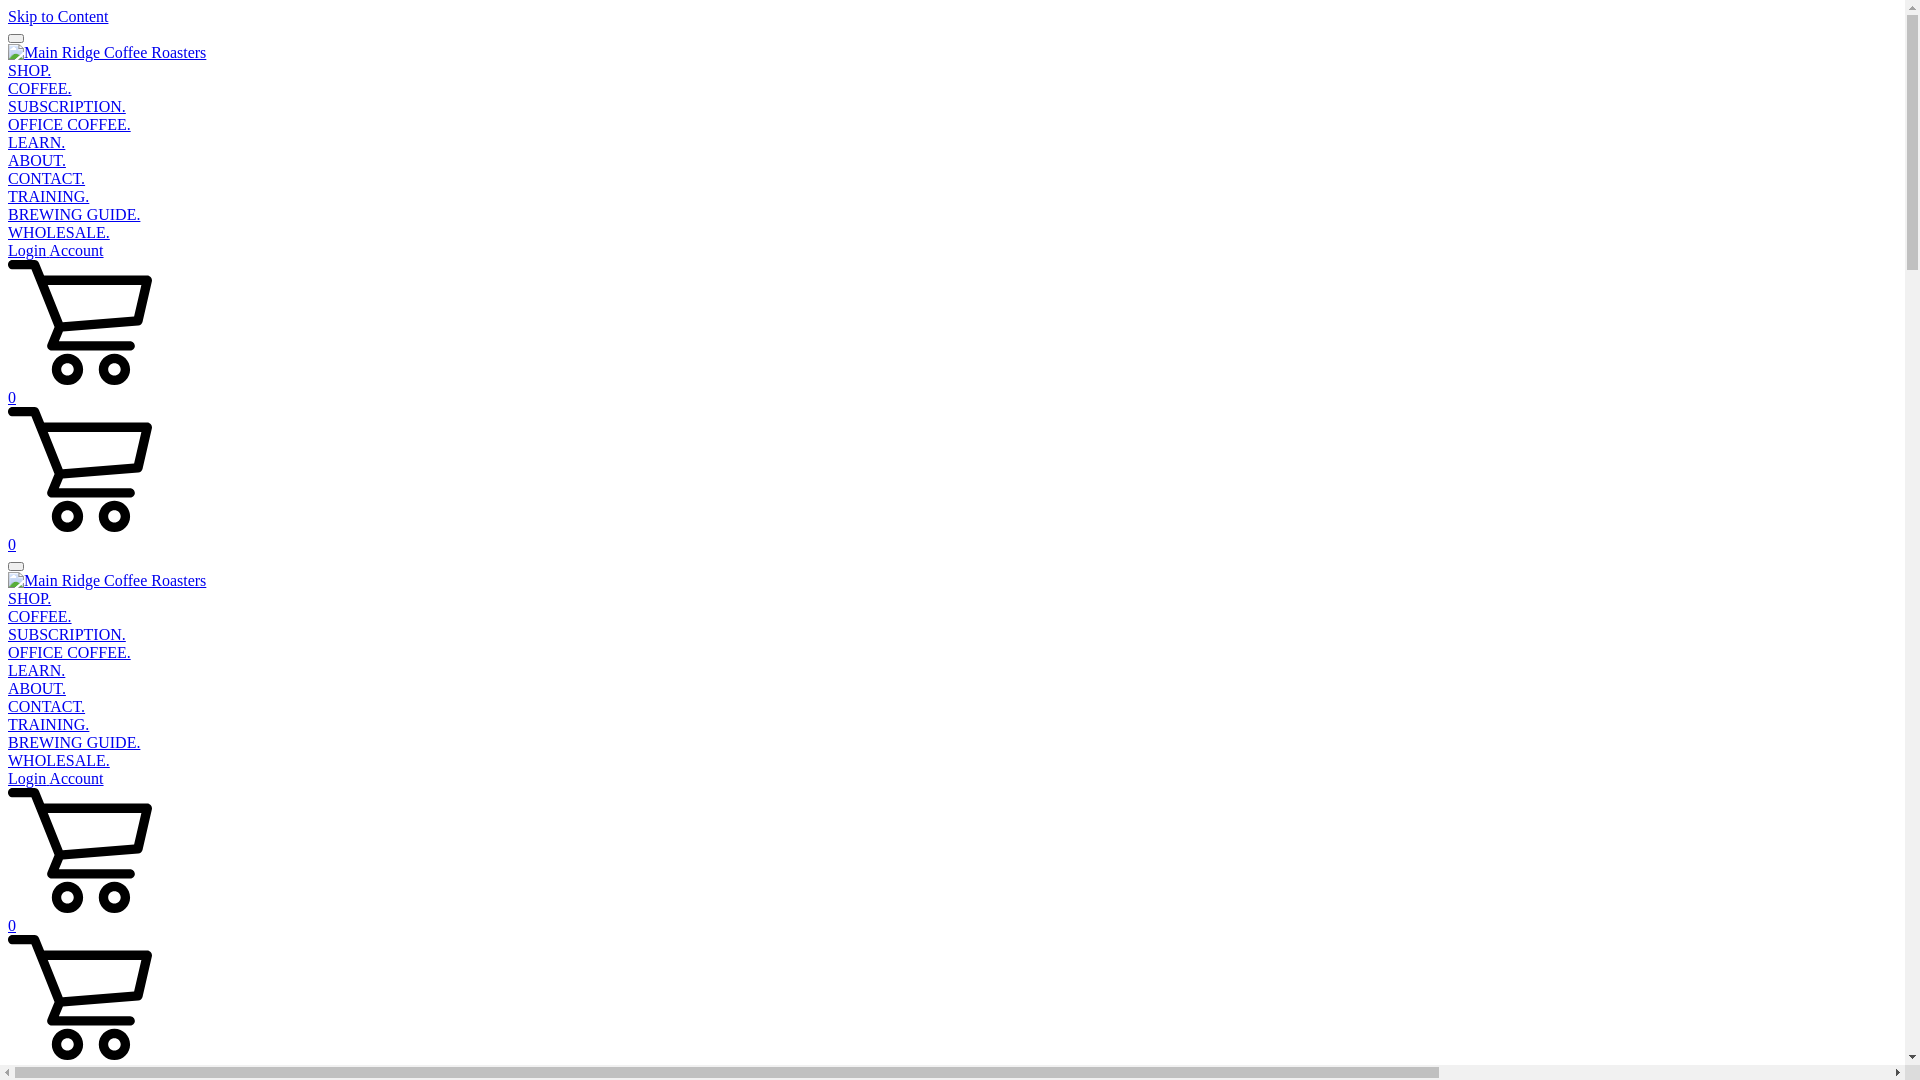  What do you see at coordinates (67, 634) in the screenshot?
I see `SUBSCRIPTION.` at bounding box center [67, 634].